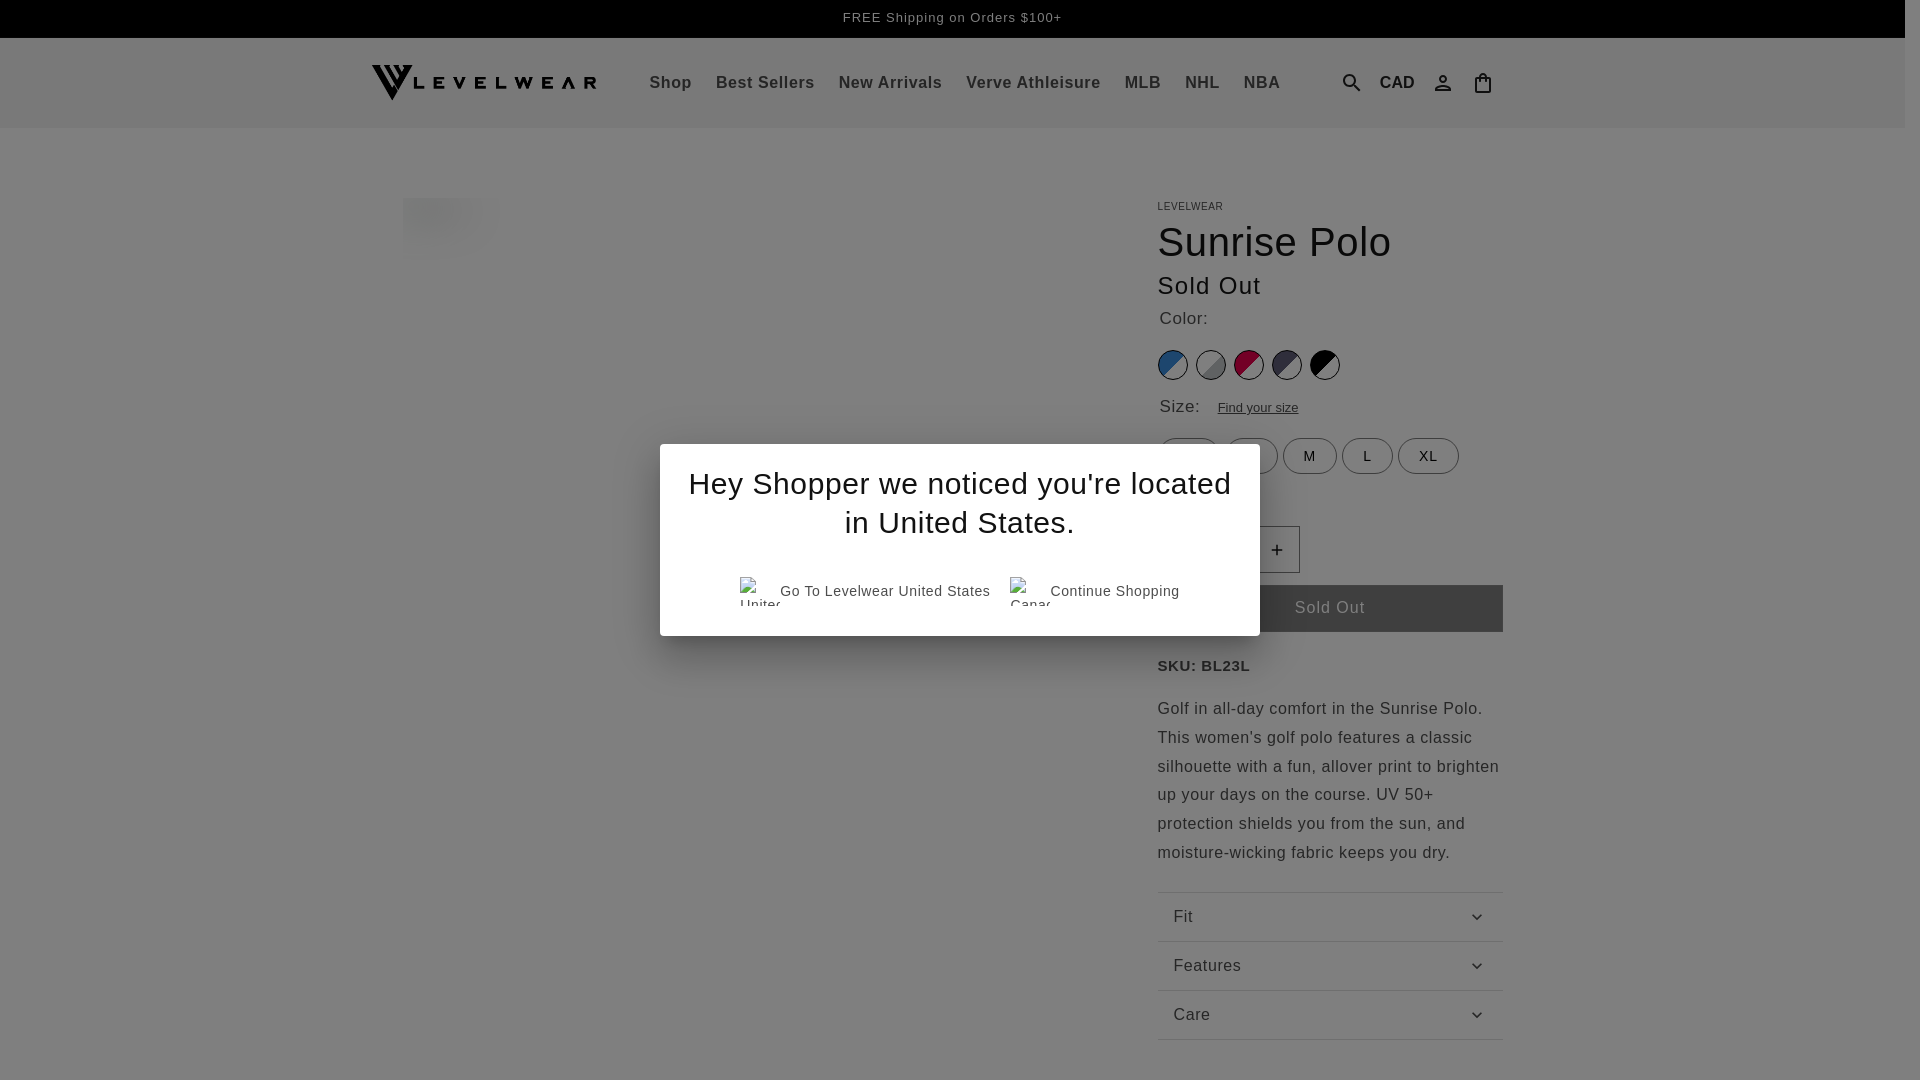 This screenshot has width=1920, height=1080. What do you see at coordinates (890, 82) in the screenshot?
I see `New Arrivals` at bounding box center [890, 82].